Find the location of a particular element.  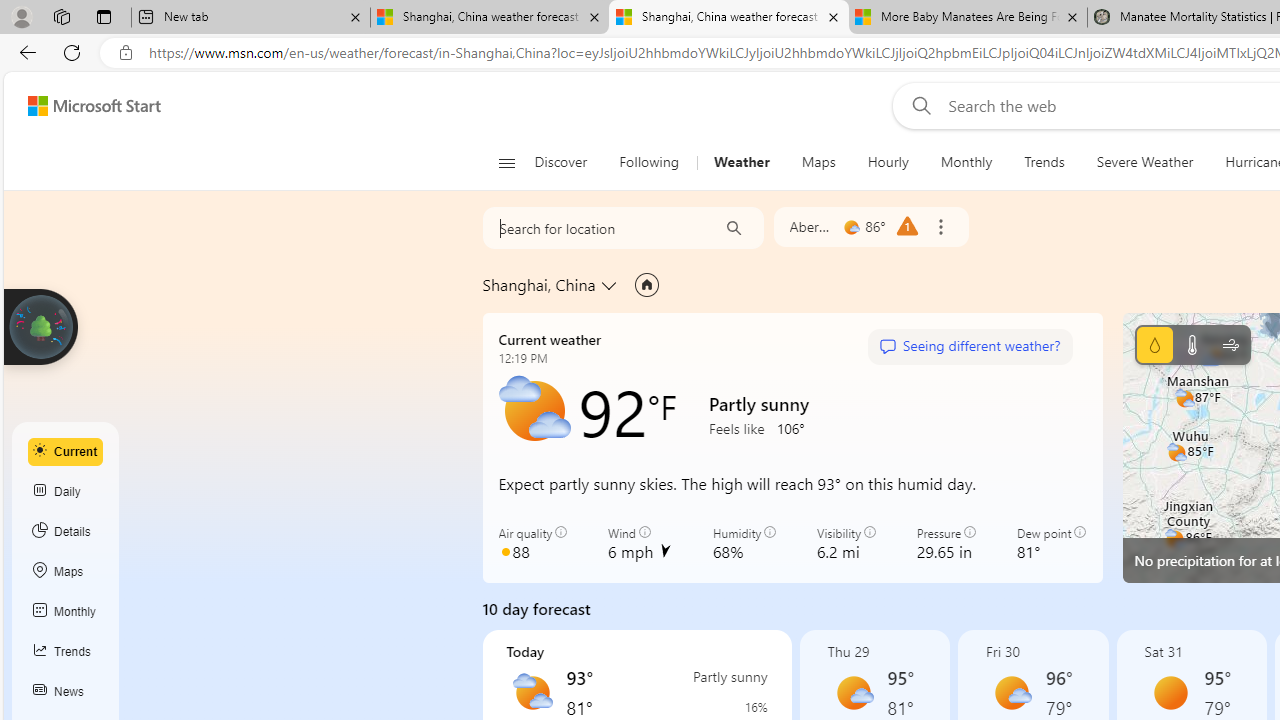

Following is located at coordinates (650, 162).